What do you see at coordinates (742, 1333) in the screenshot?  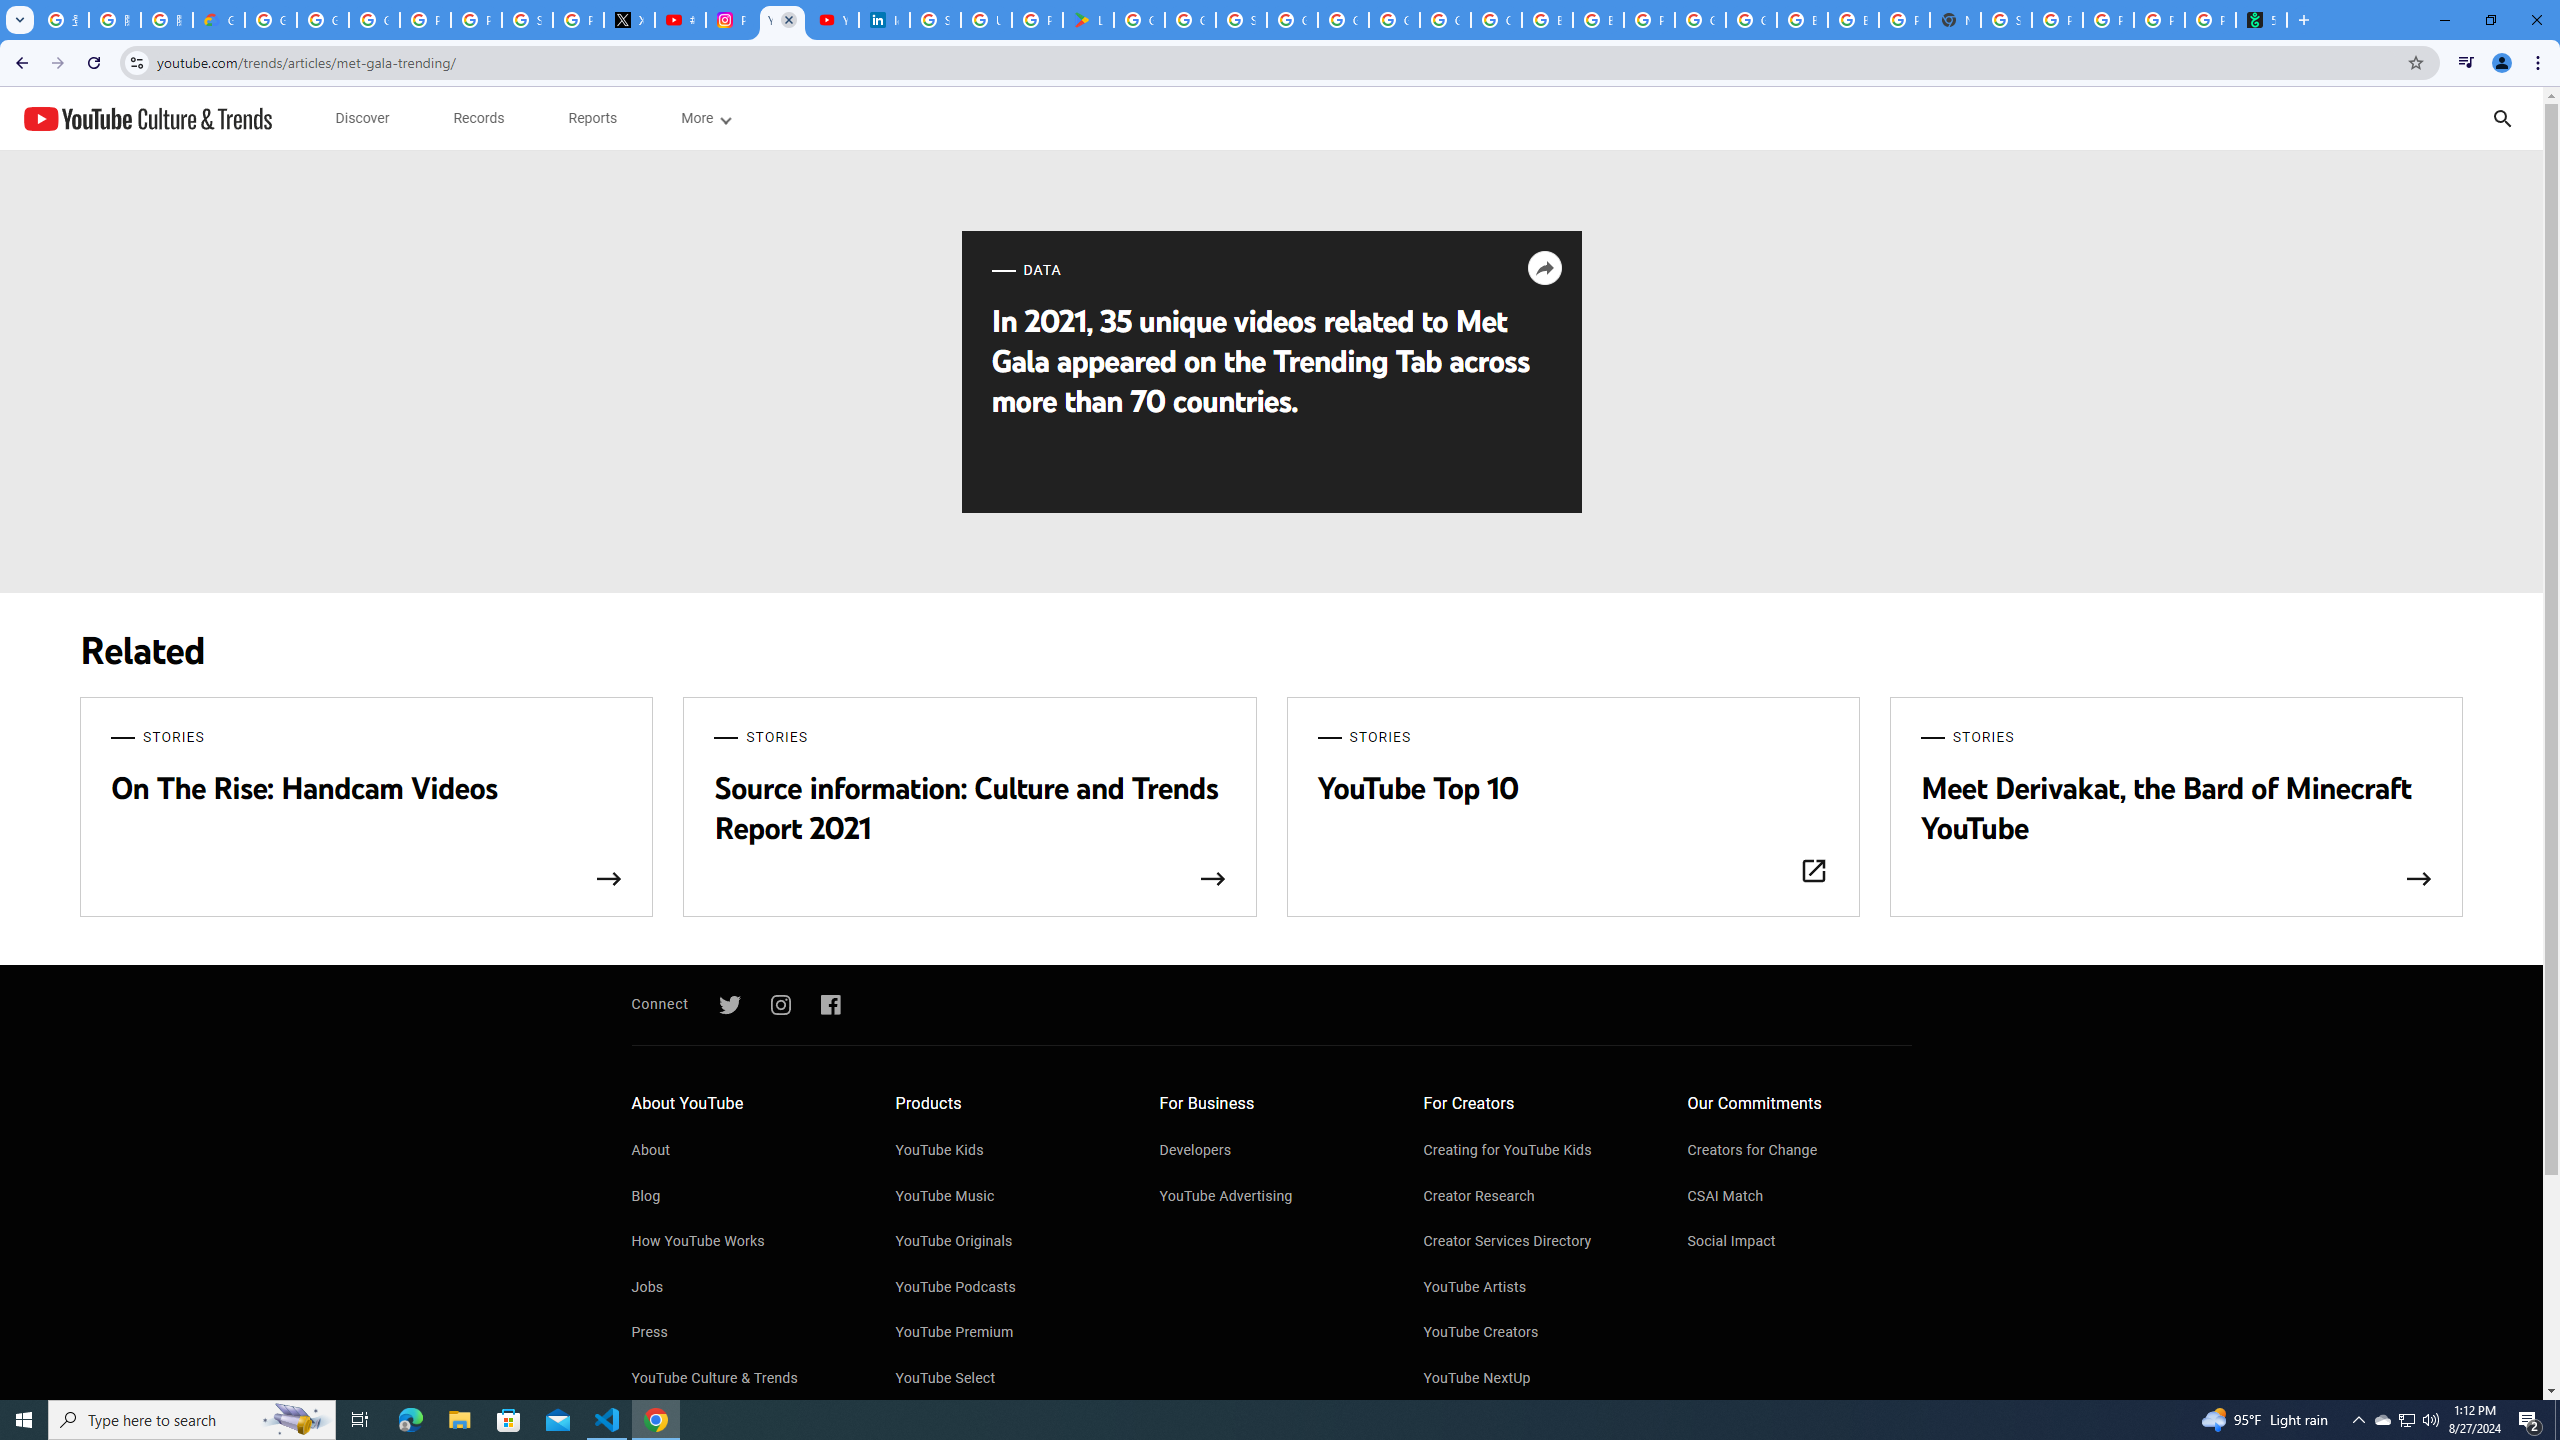 I see `Press` at bounding box center [742, 1333].